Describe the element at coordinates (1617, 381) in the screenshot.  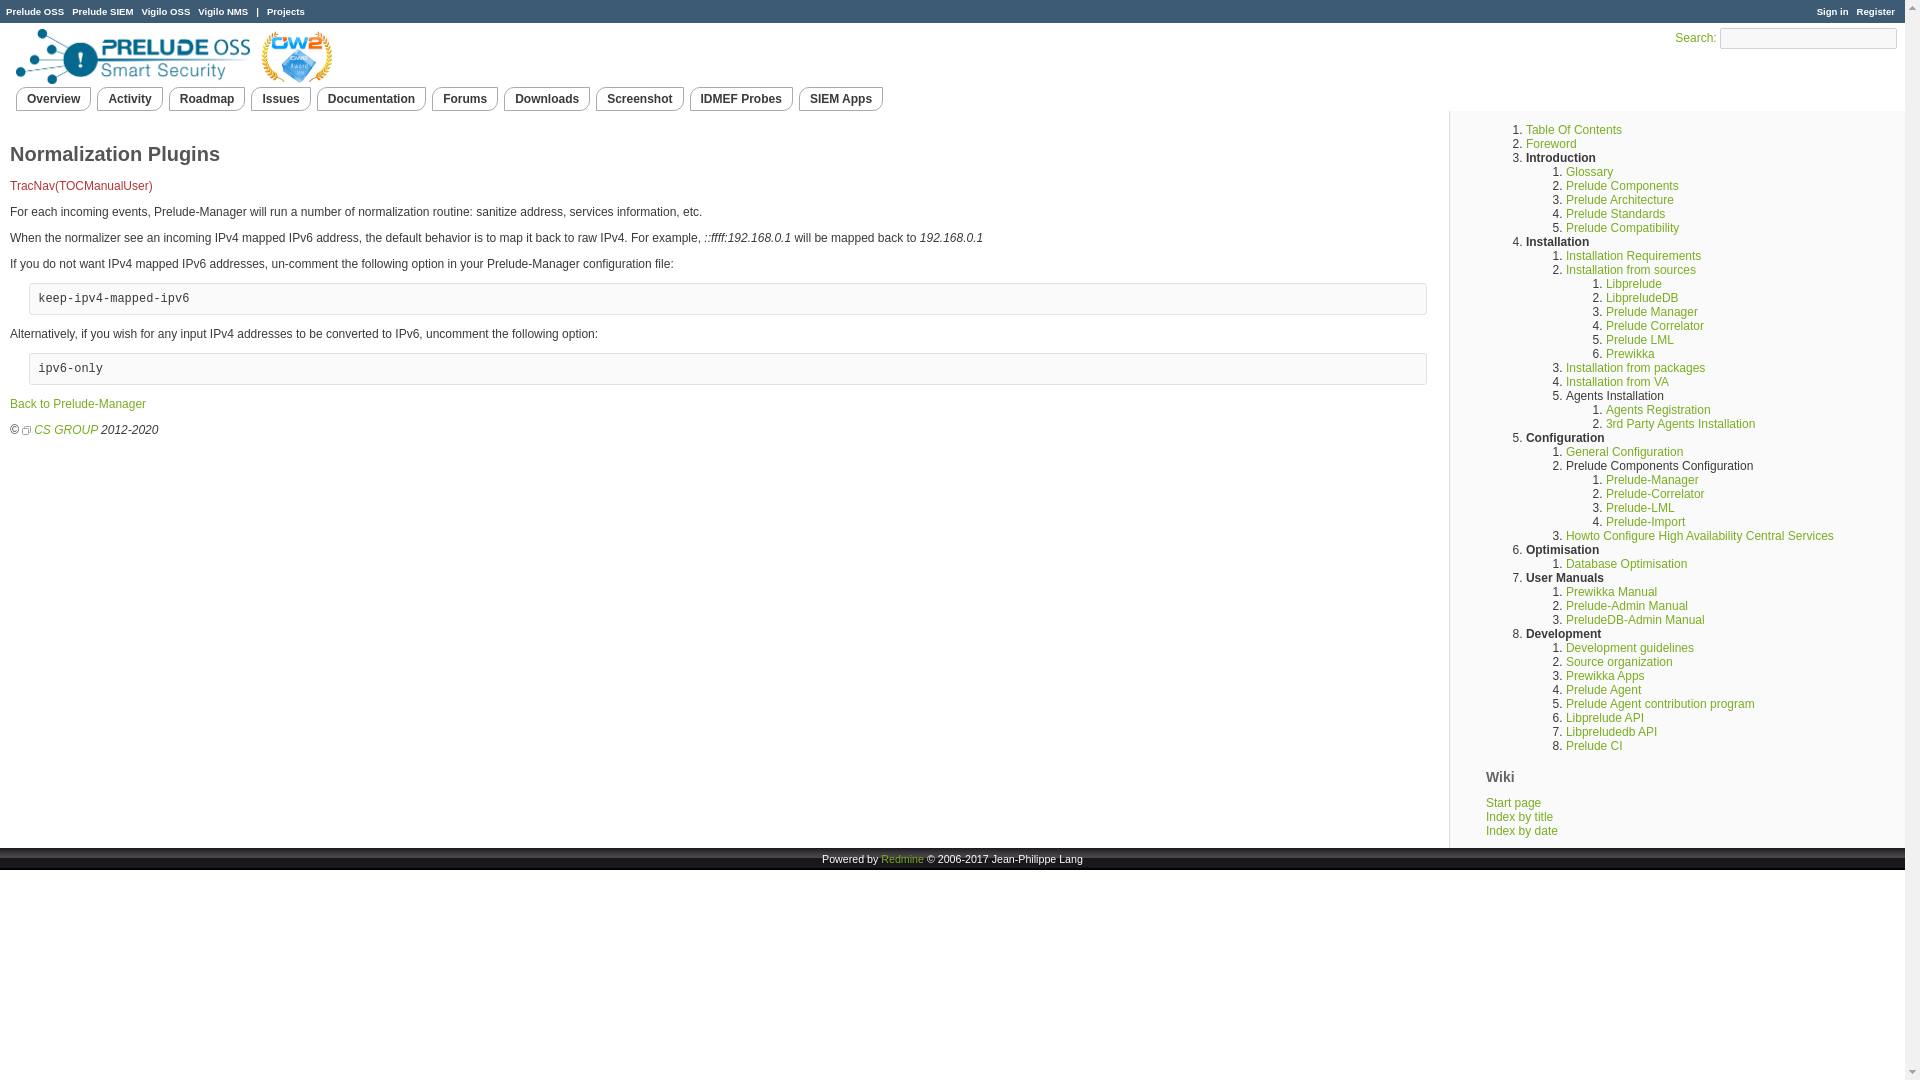
I see `Installation from VA` at that location.